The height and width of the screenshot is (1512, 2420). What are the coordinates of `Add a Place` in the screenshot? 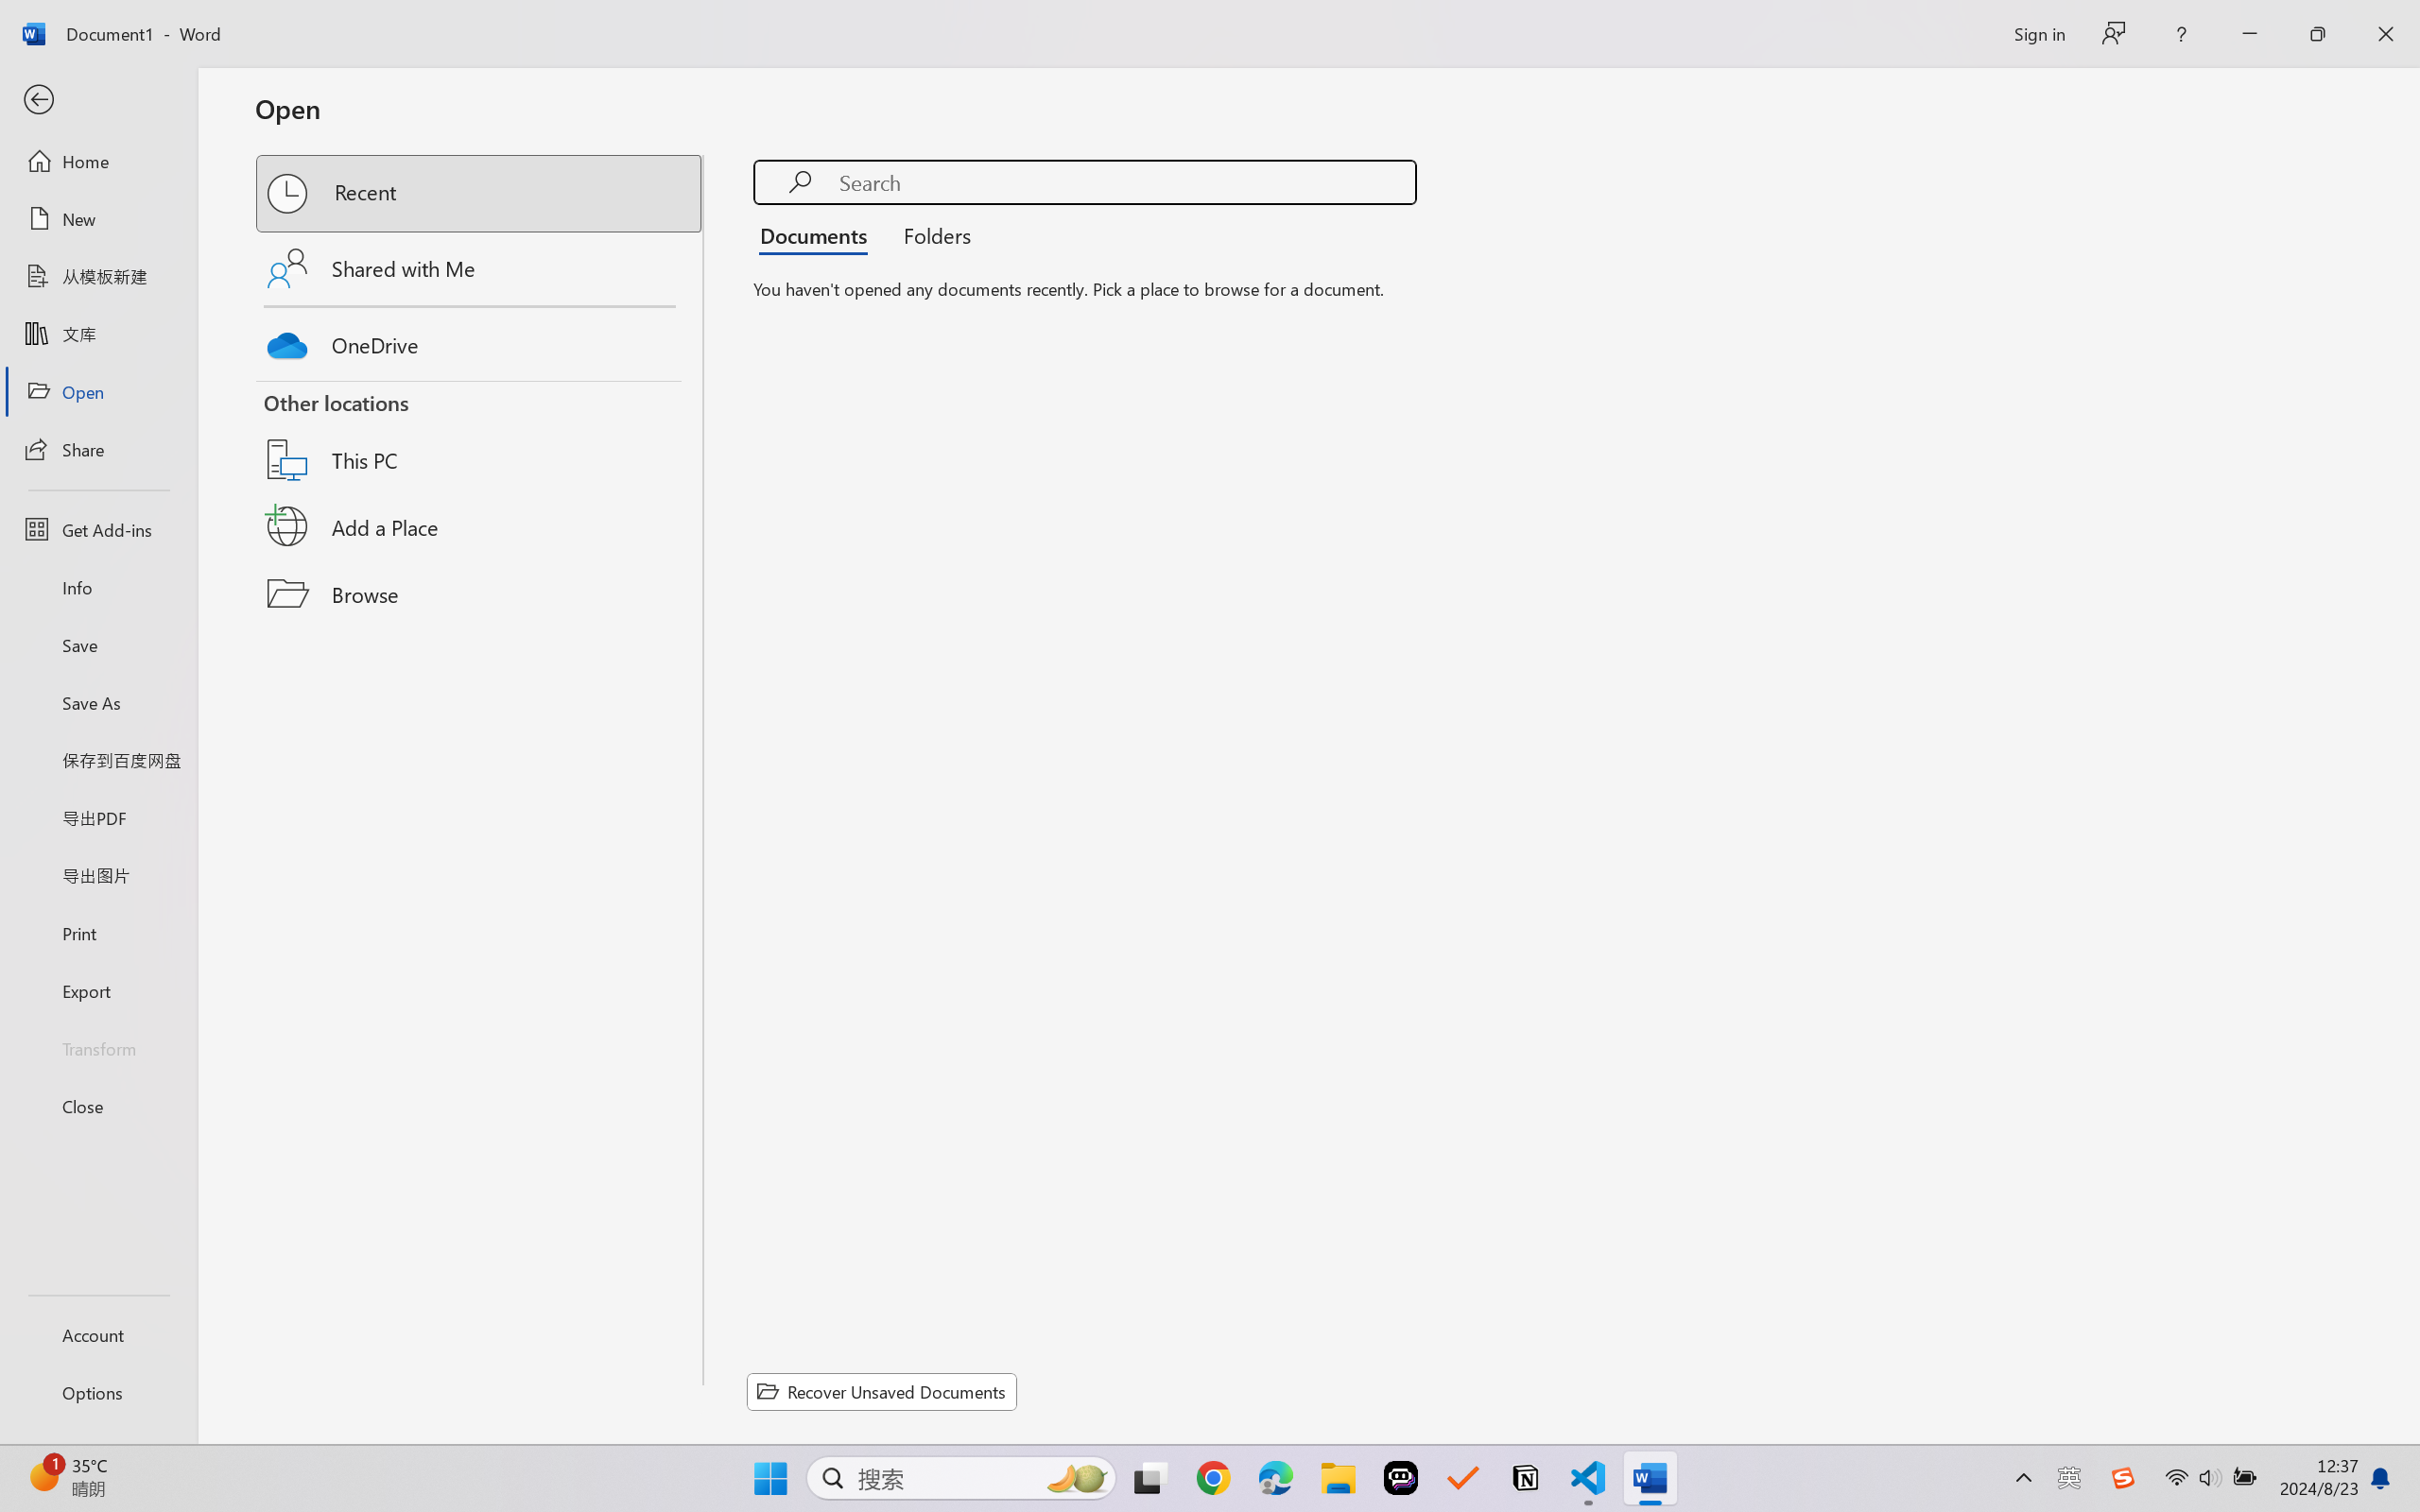 It's located at (480, 526).